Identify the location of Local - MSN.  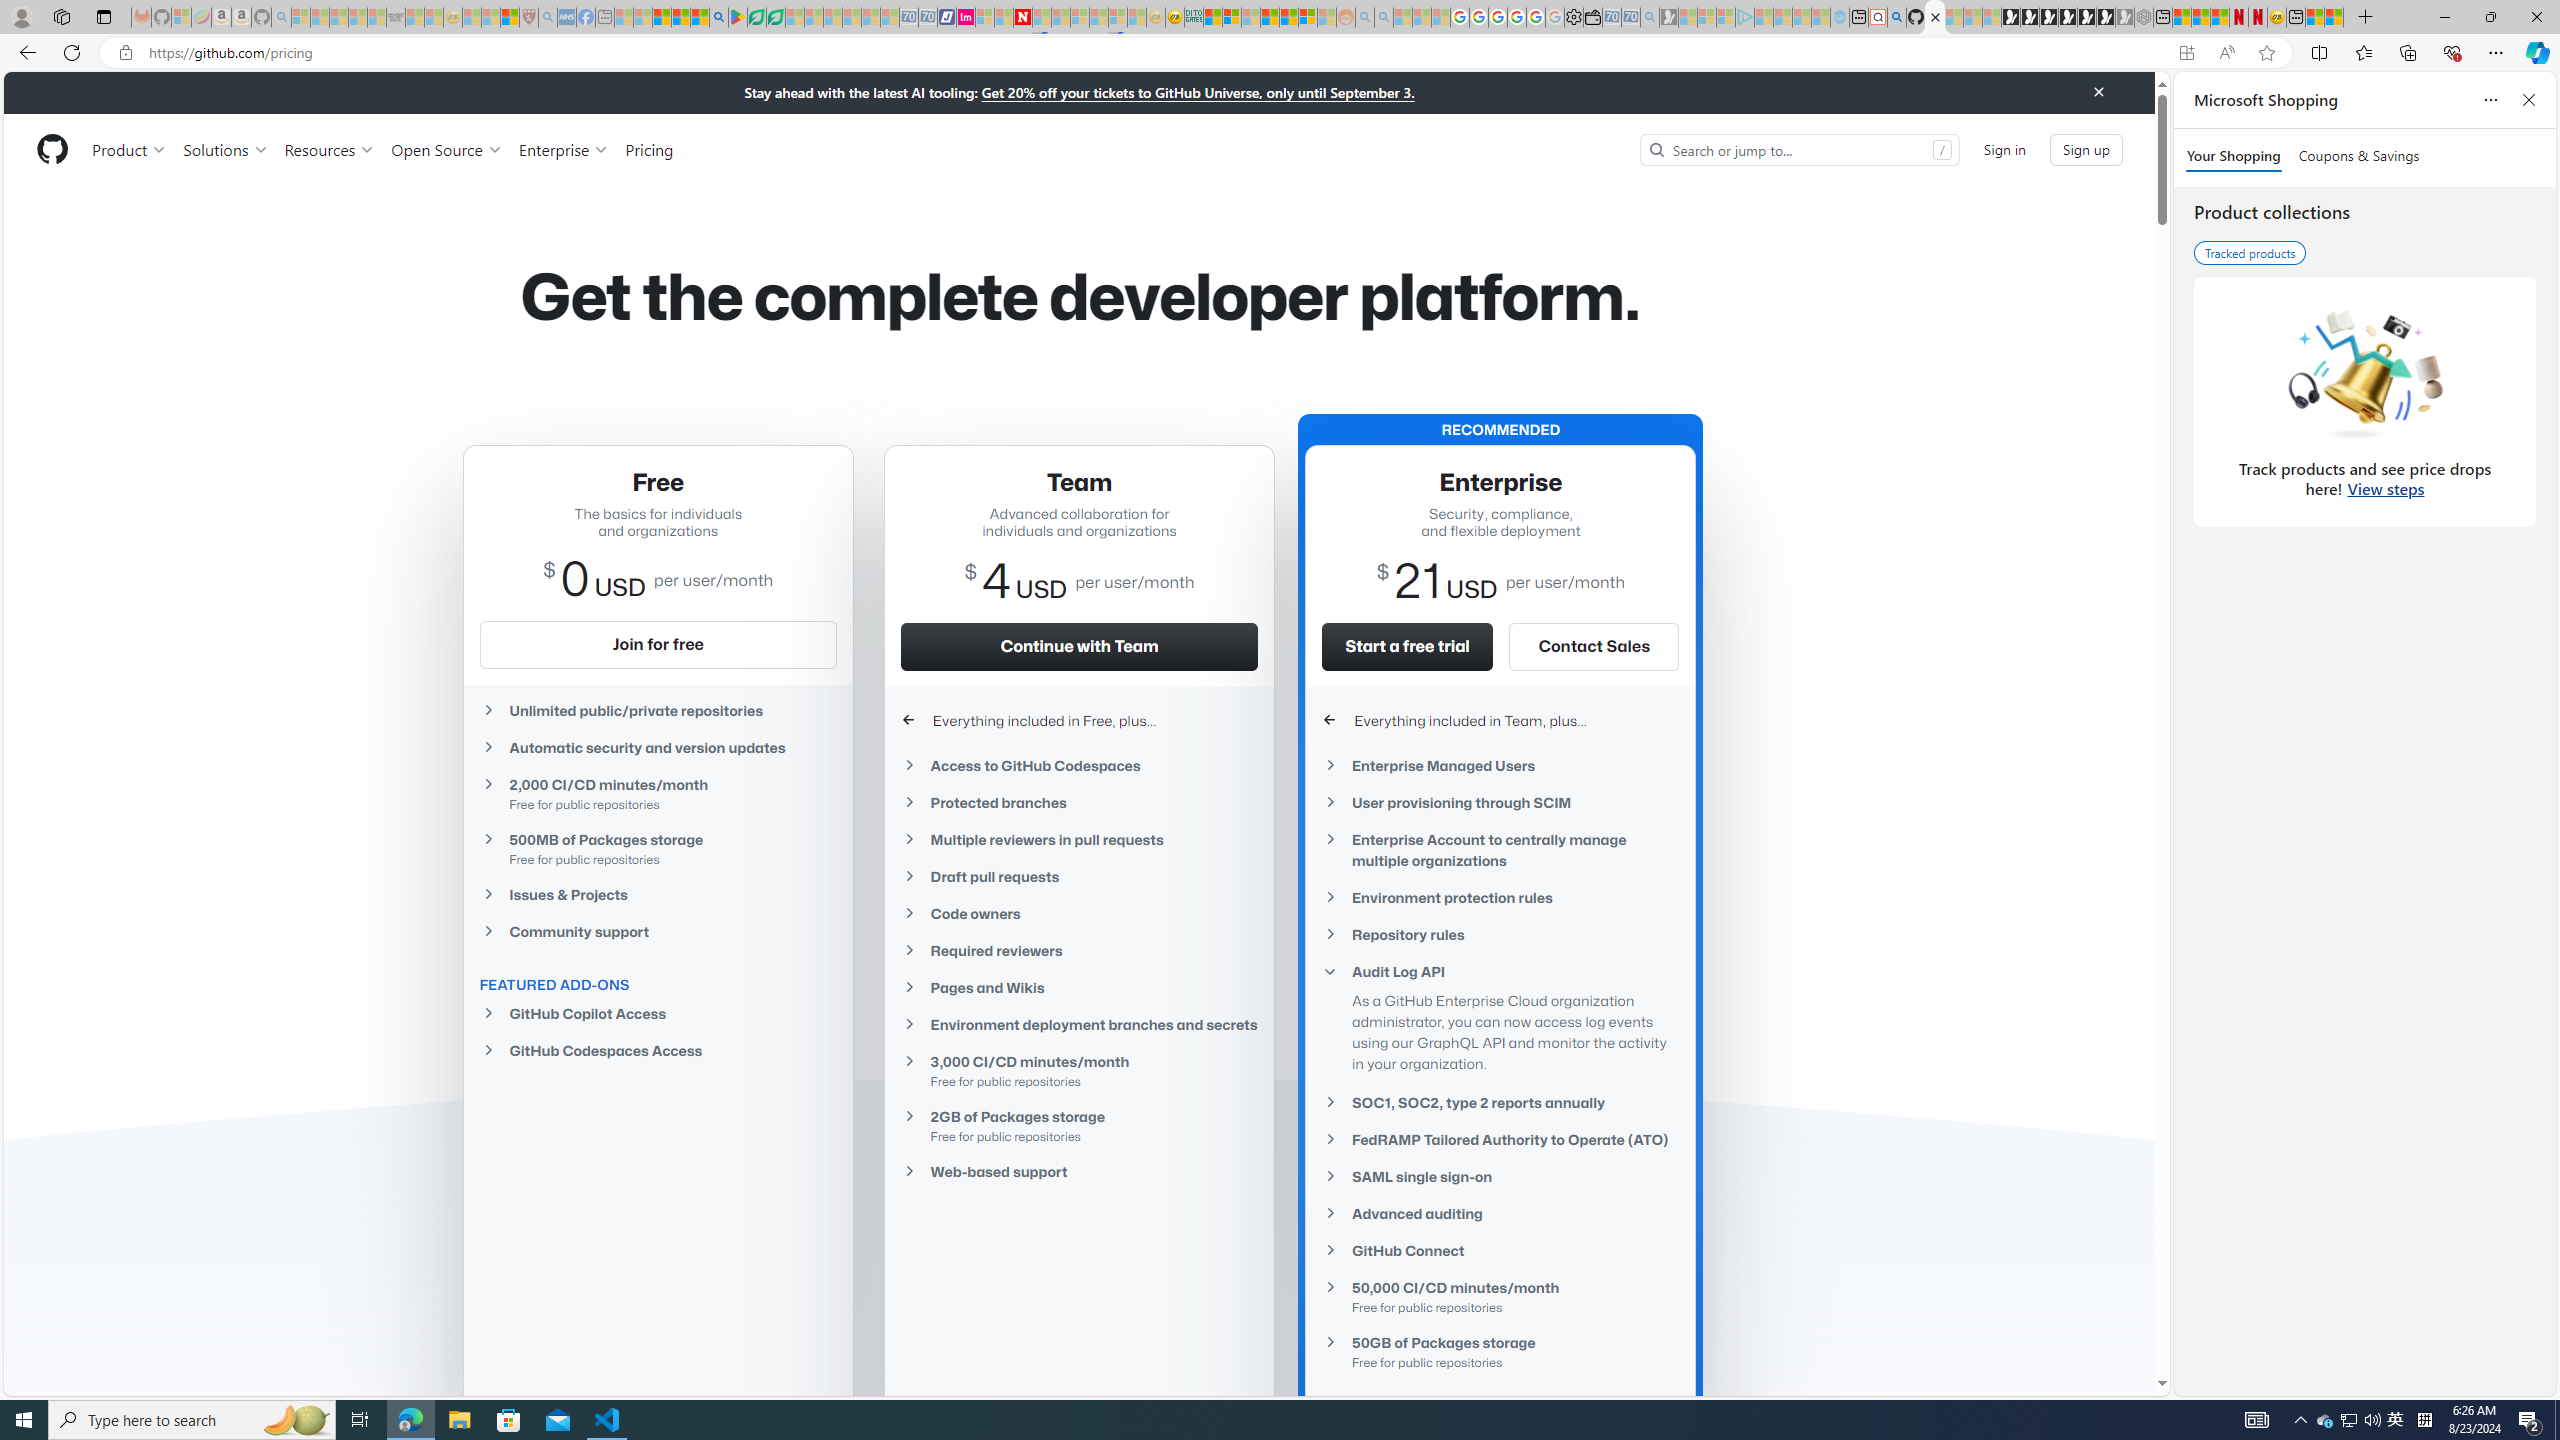
(509, 17).